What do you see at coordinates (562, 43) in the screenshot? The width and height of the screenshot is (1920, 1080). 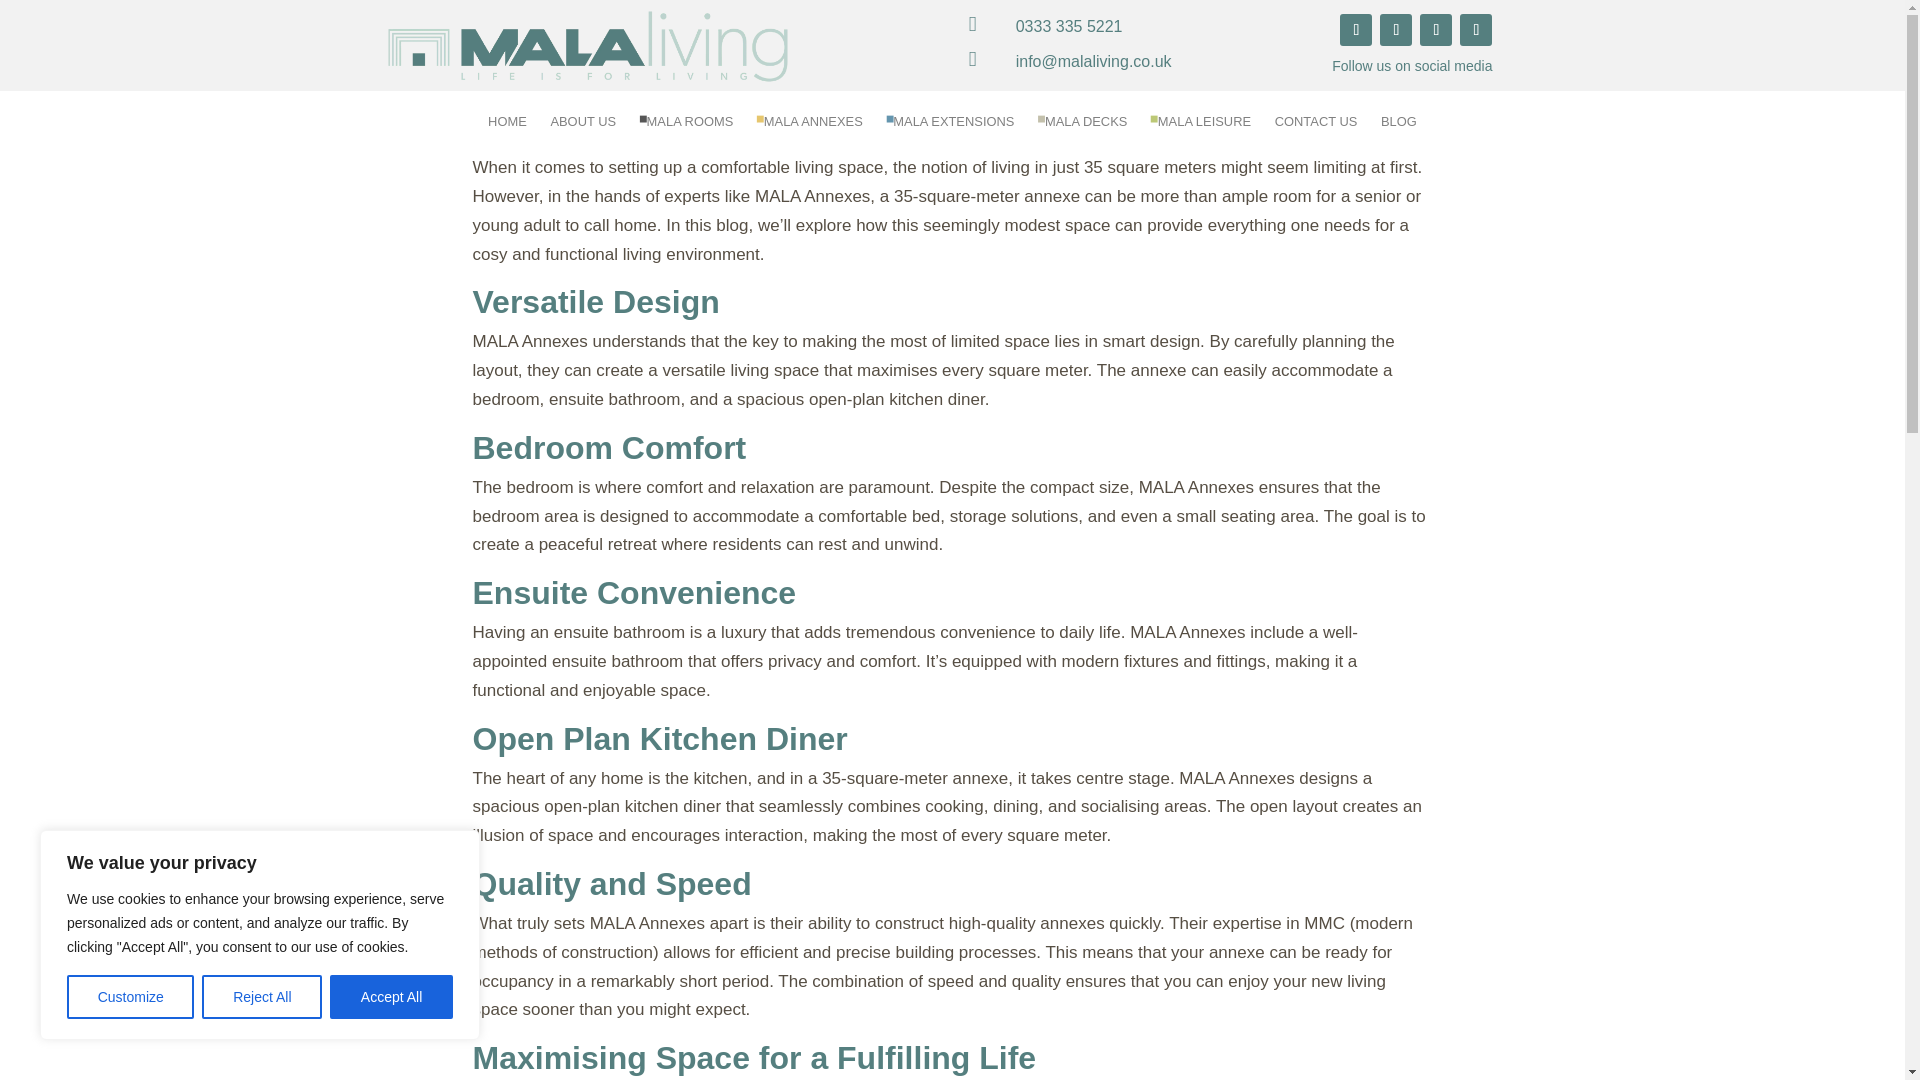 I see `MALA LIVING BOLD STRAP Li4L TP copy` at bounding box center [562, 43].